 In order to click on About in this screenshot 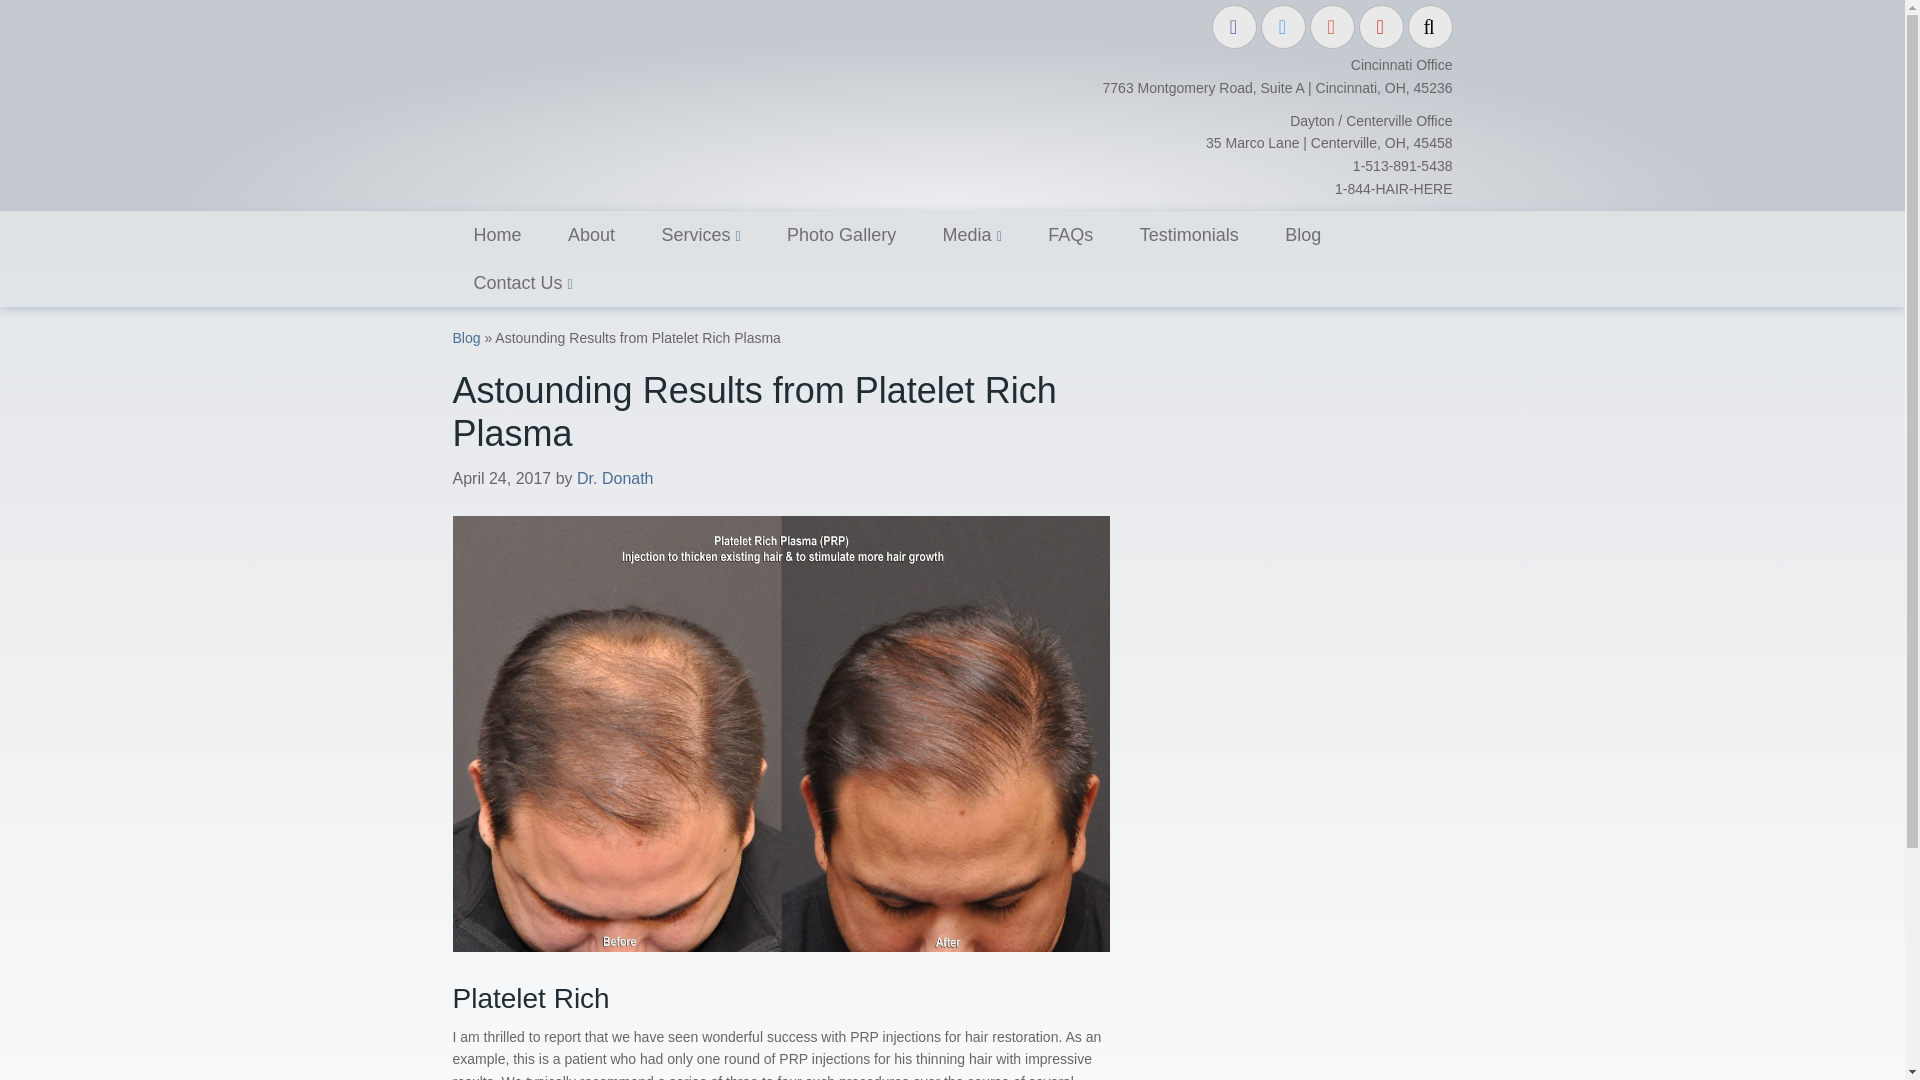, I will do `click(591, 234)`.